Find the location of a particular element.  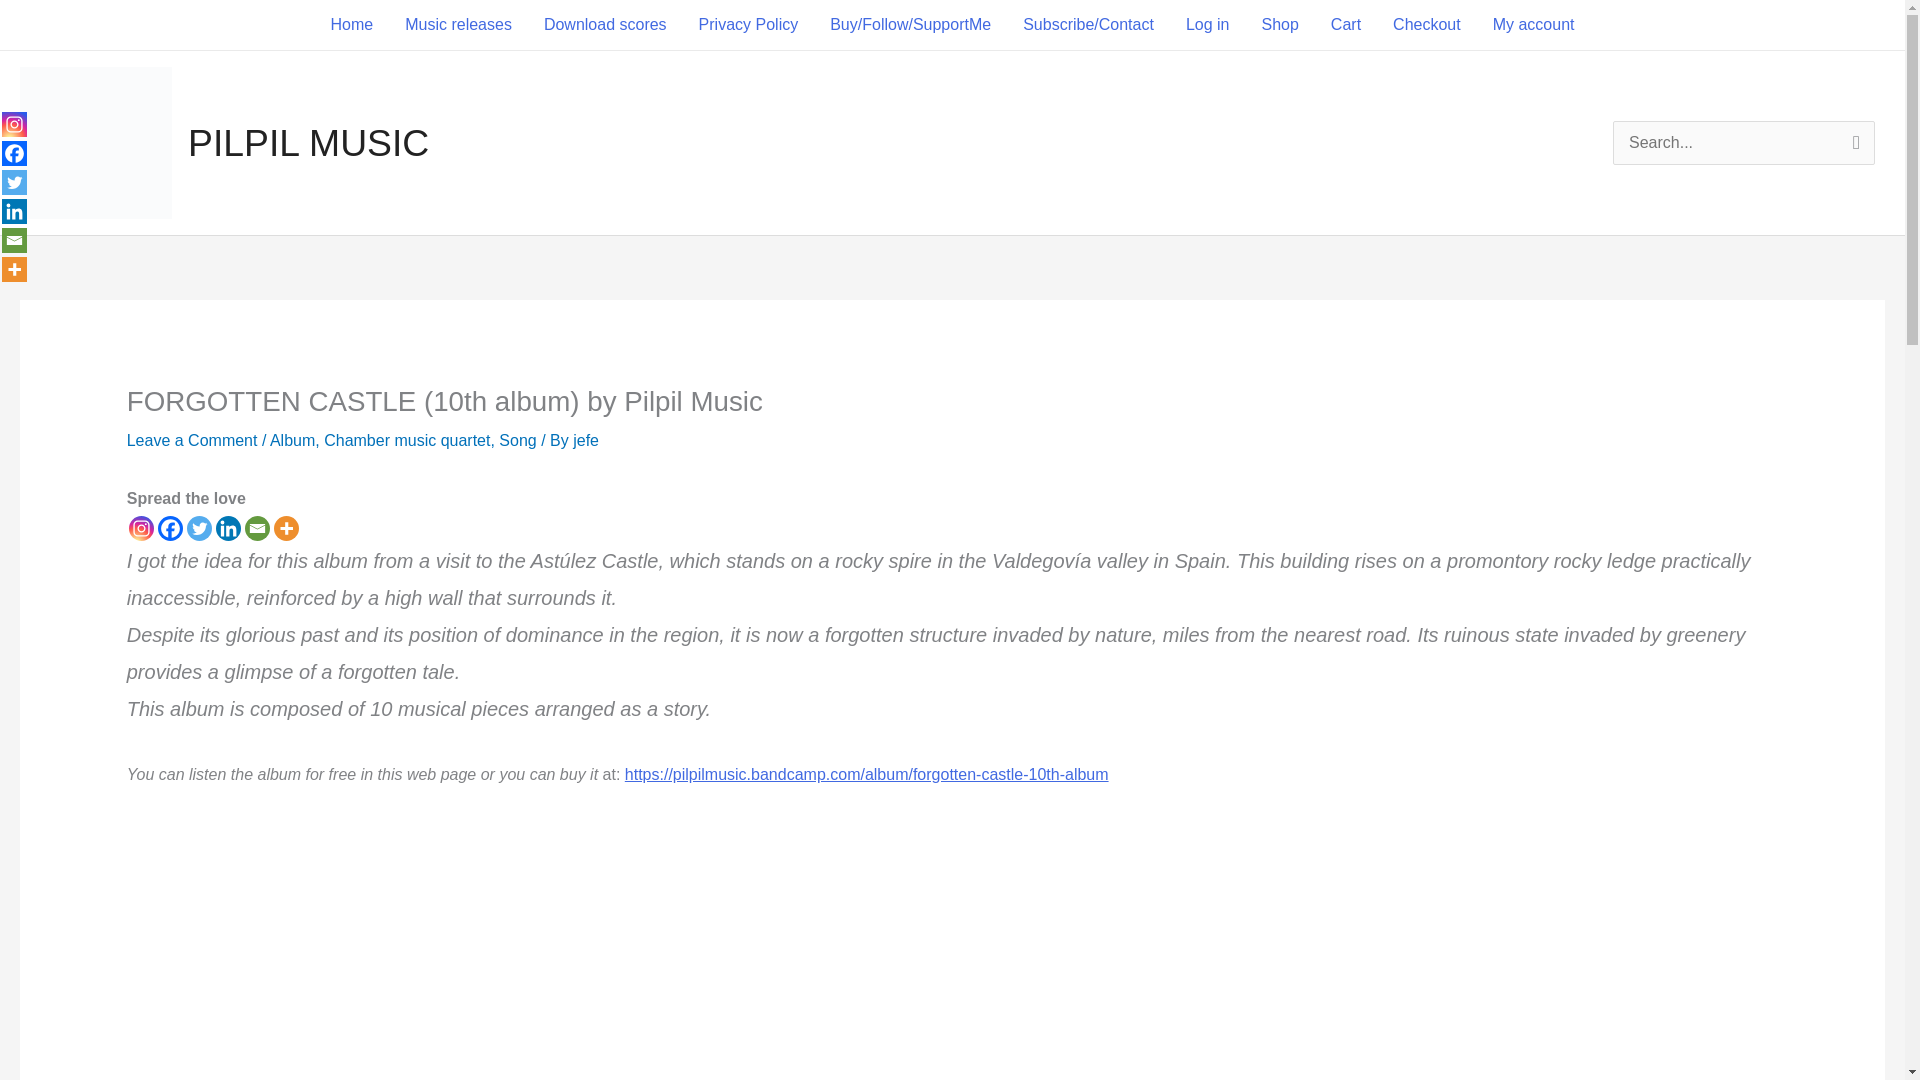

Download scores is located at coordinates (606, 24).